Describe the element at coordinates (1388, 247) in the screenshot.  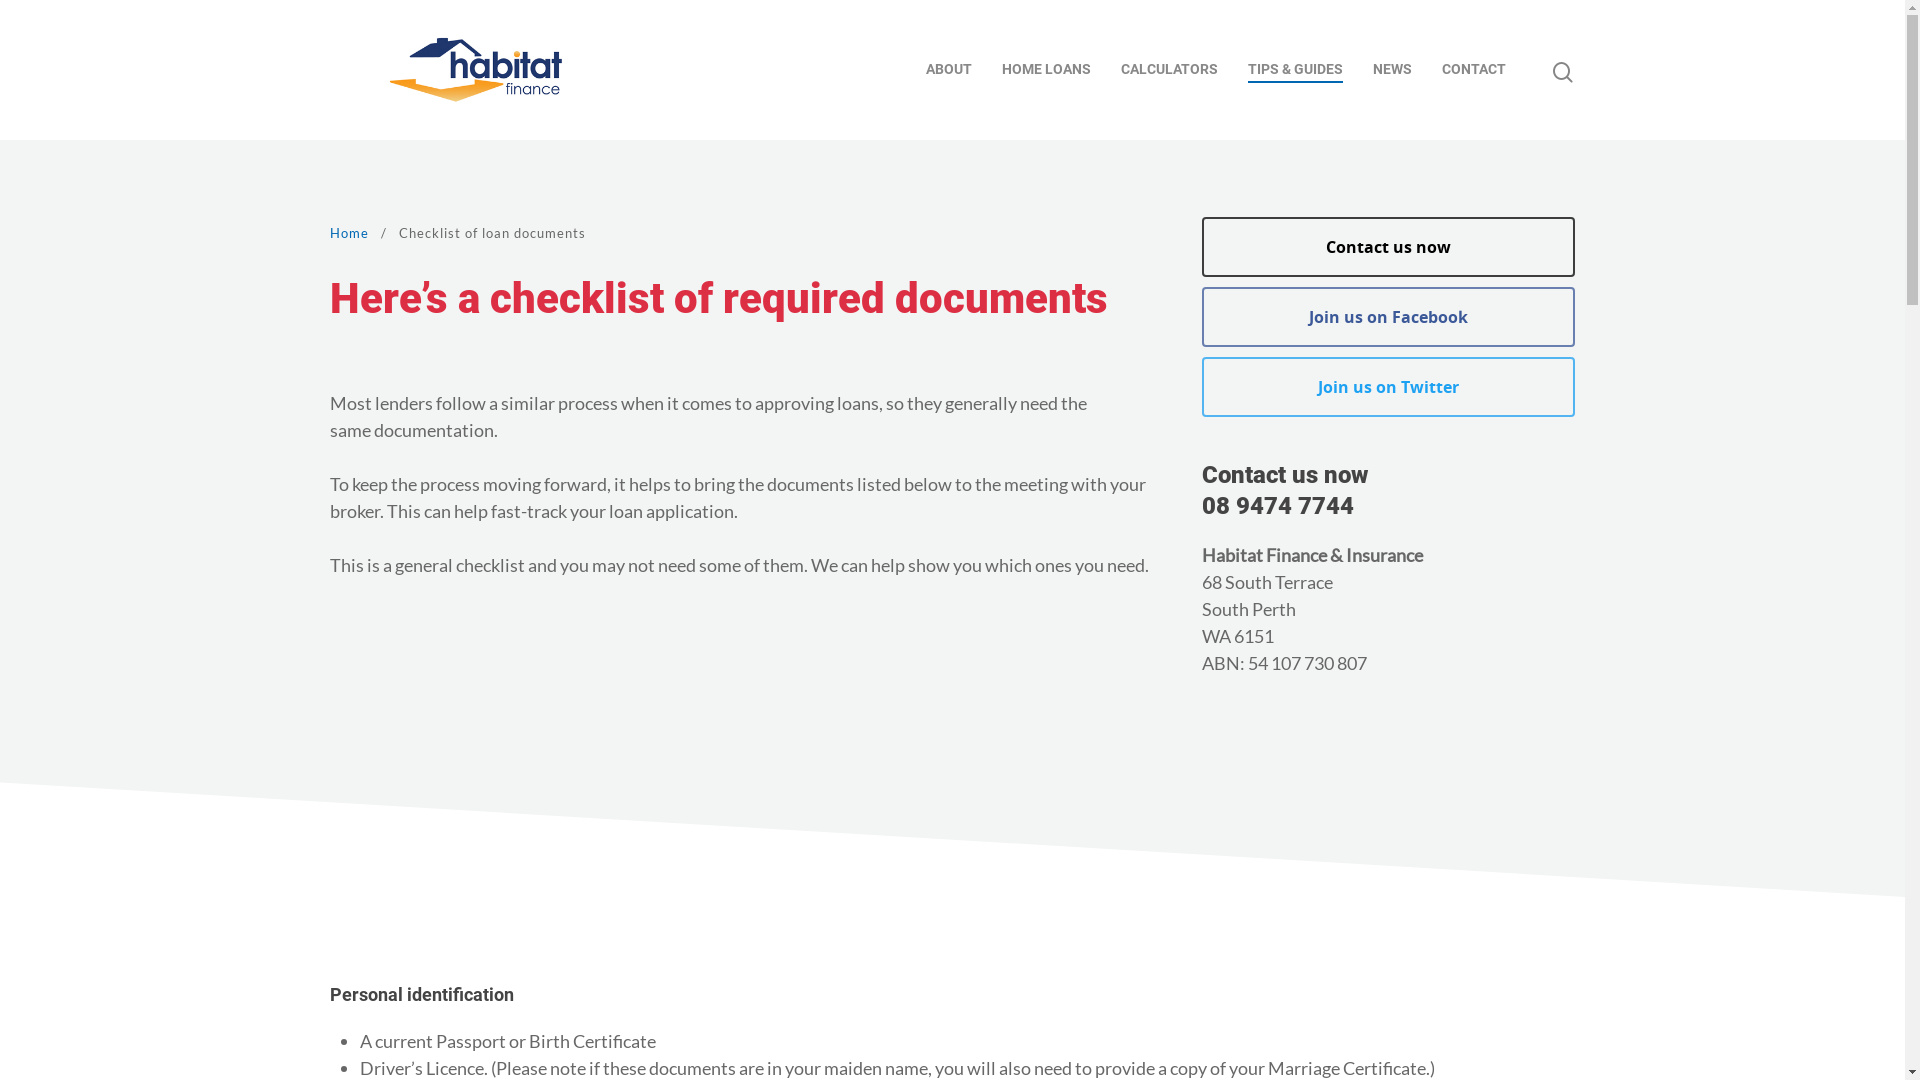
I see `Contact us now` at that location.